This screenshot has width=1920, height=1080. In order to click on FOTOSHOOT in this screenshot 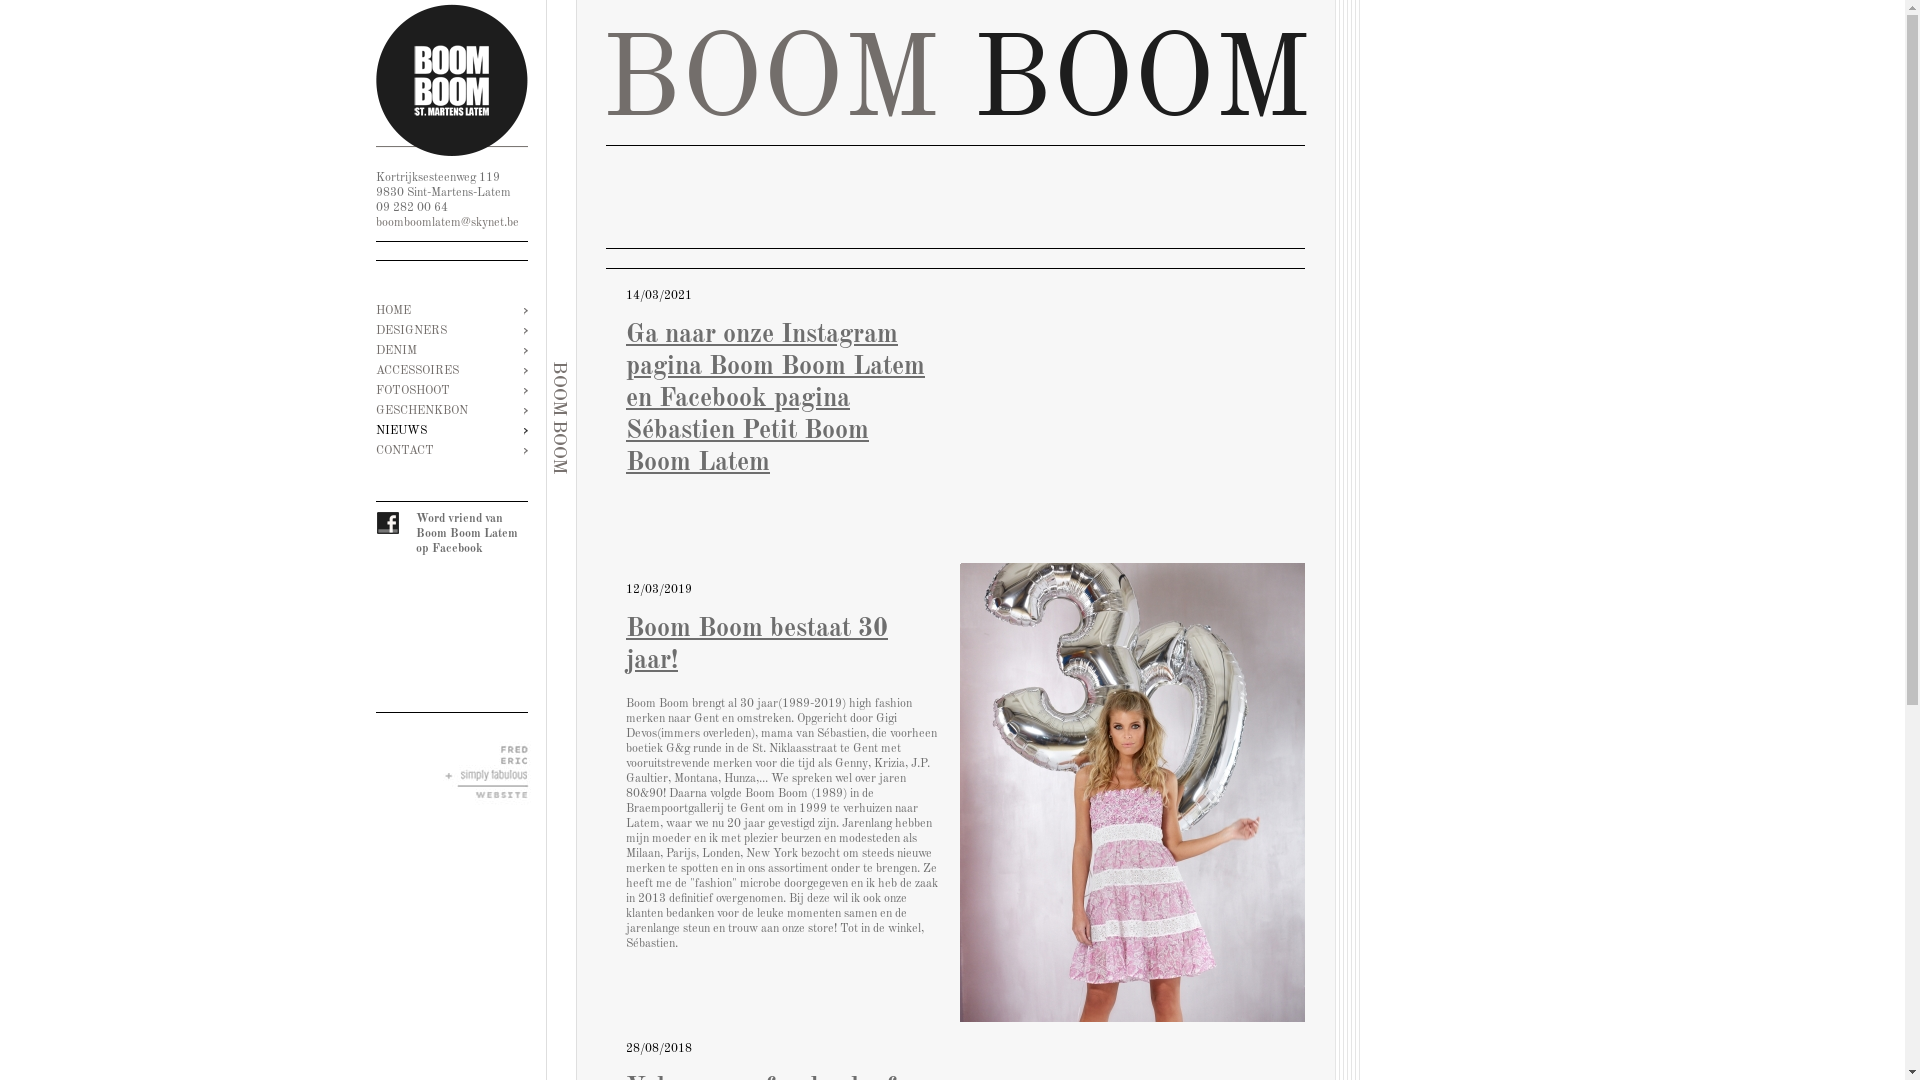, I will do `click(452, 391)`.